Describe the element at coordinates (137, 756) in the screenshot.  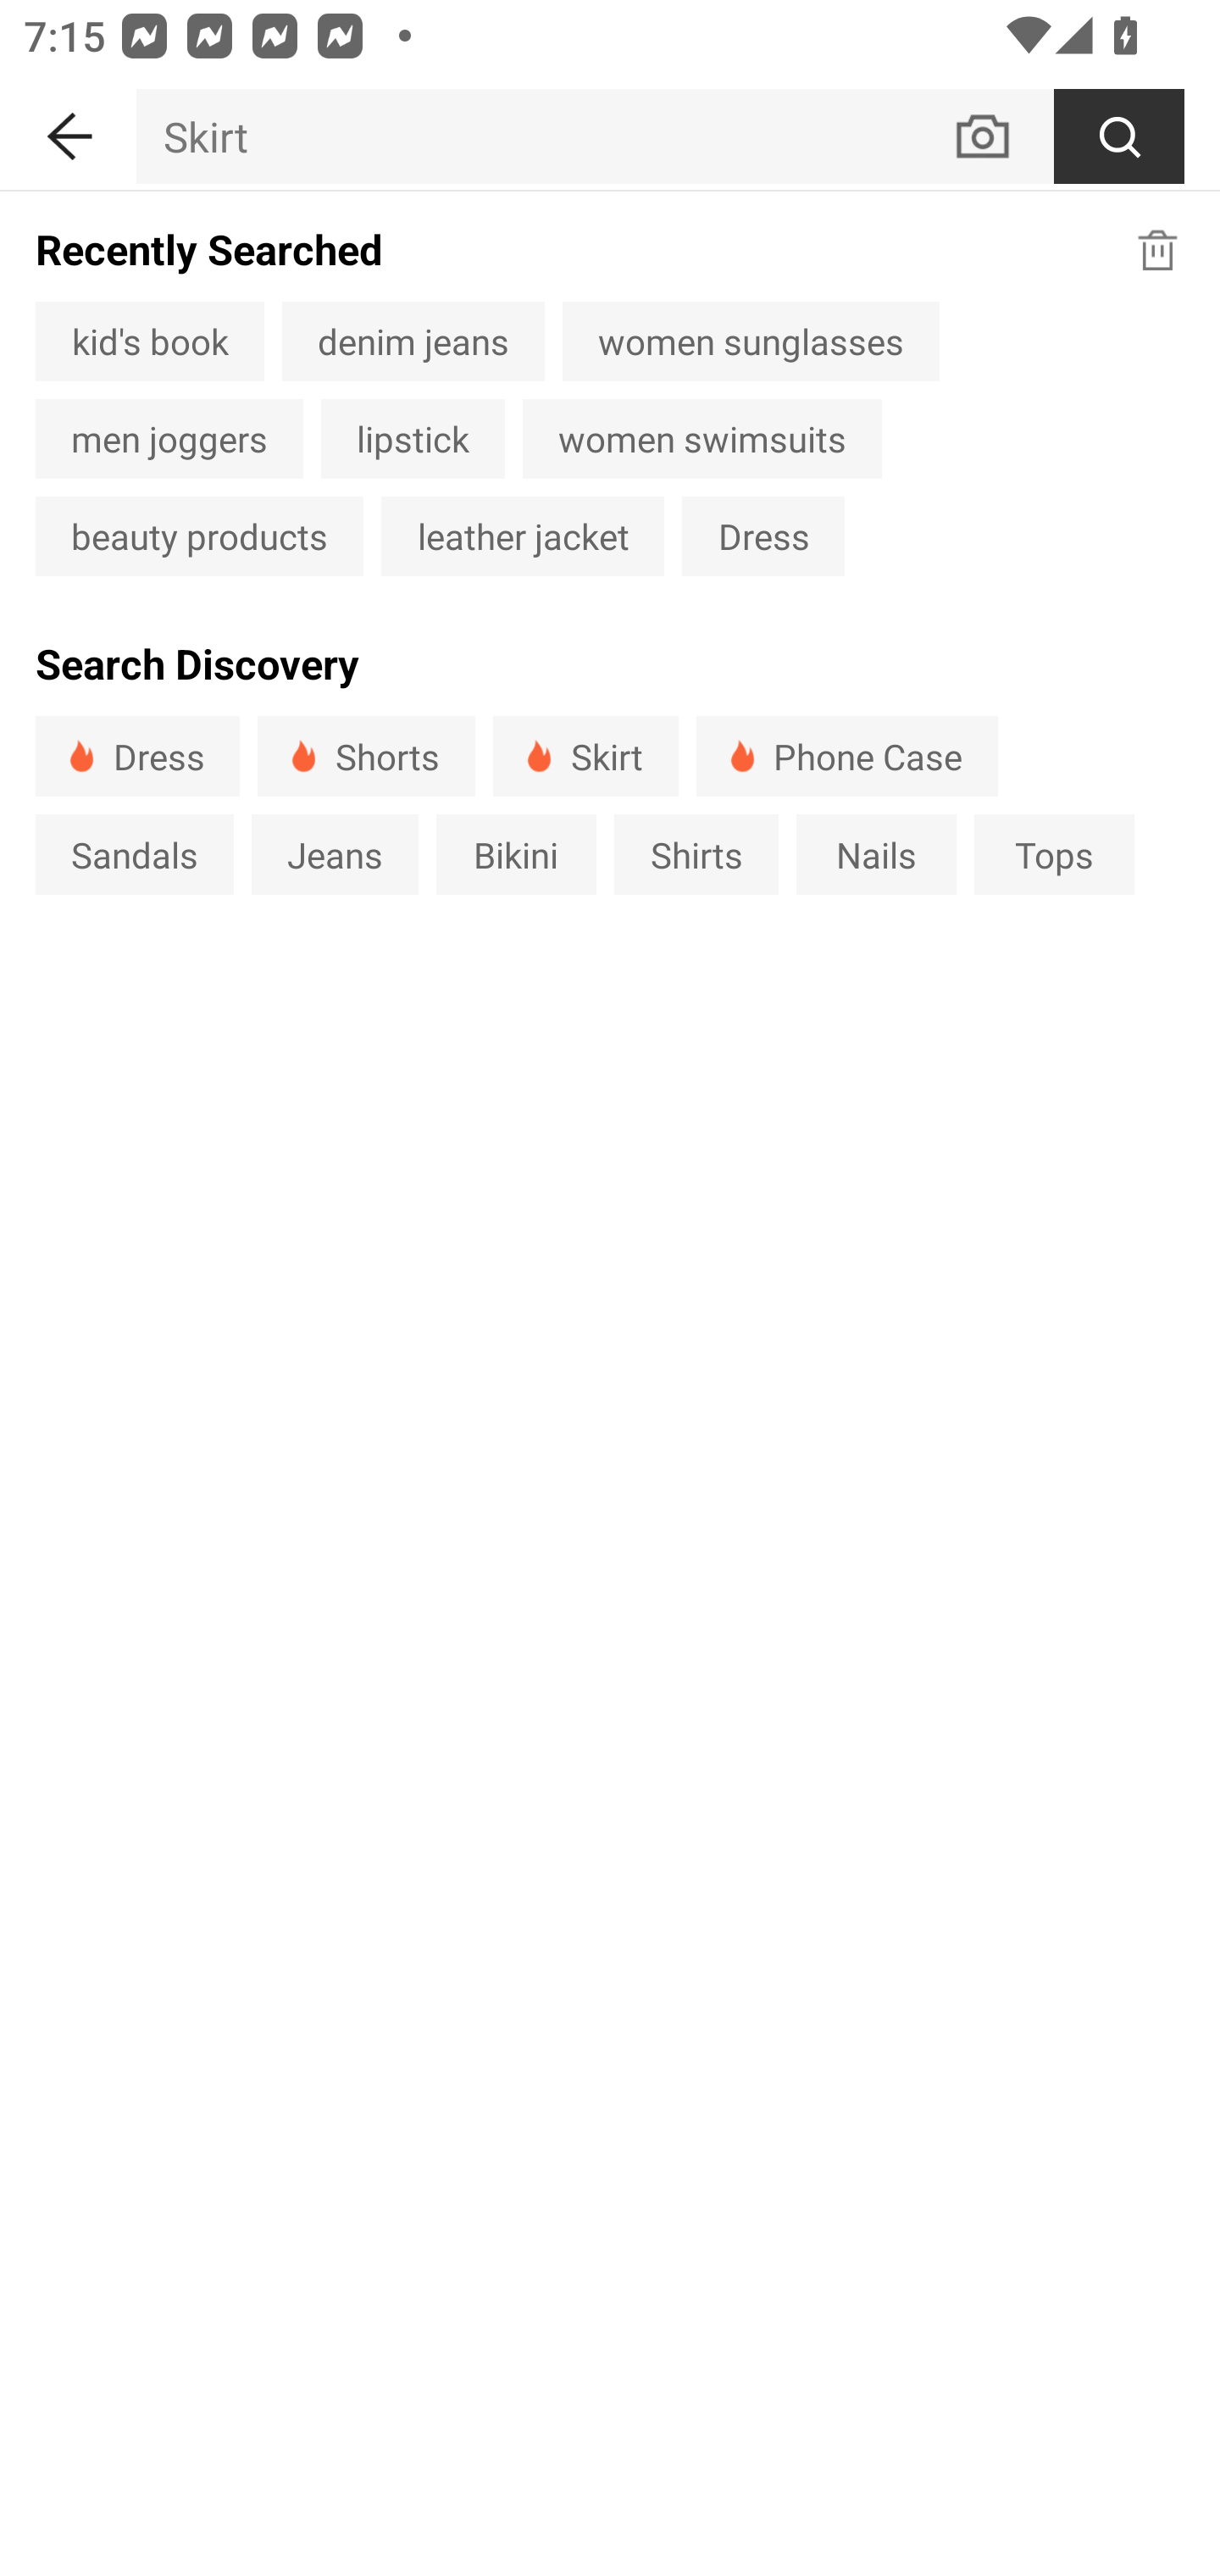
I see `Dress` at that location.